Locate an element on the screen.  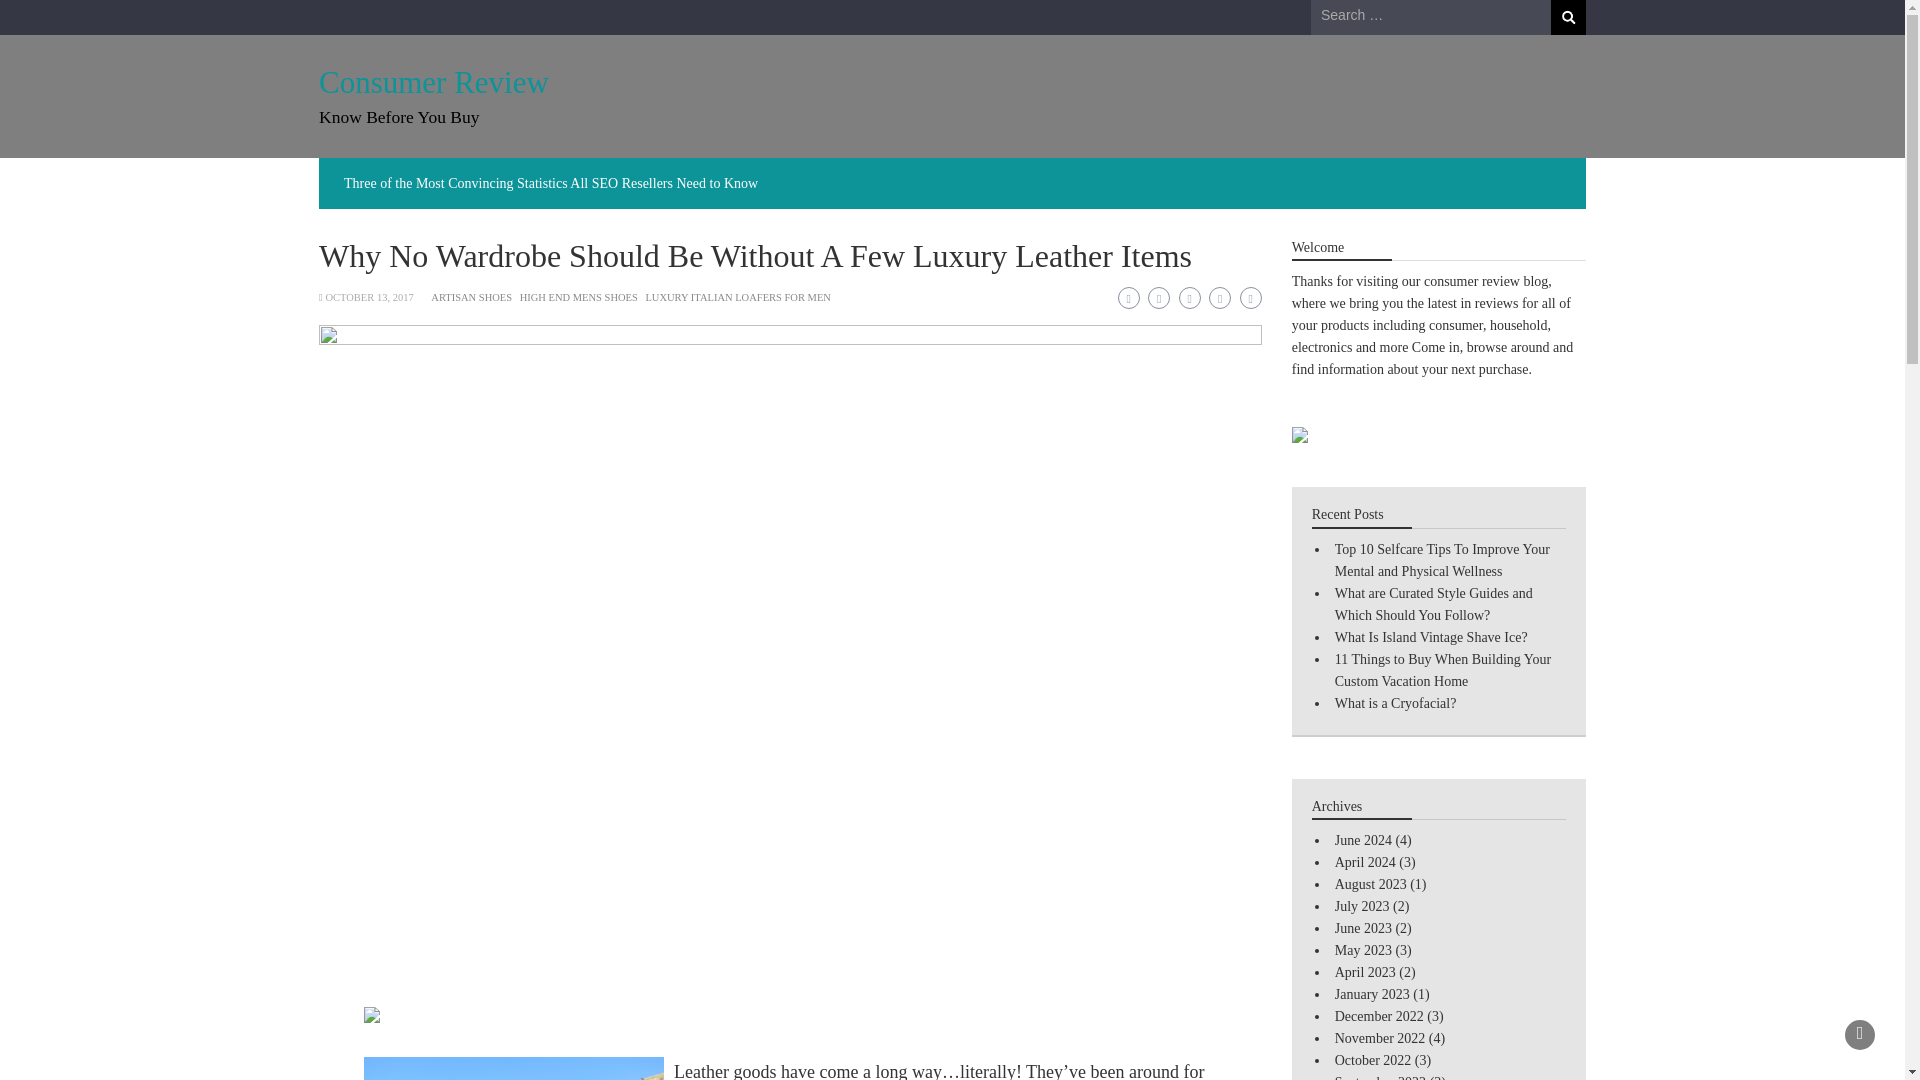
Consumer Review is located at coordinates (434, 82).